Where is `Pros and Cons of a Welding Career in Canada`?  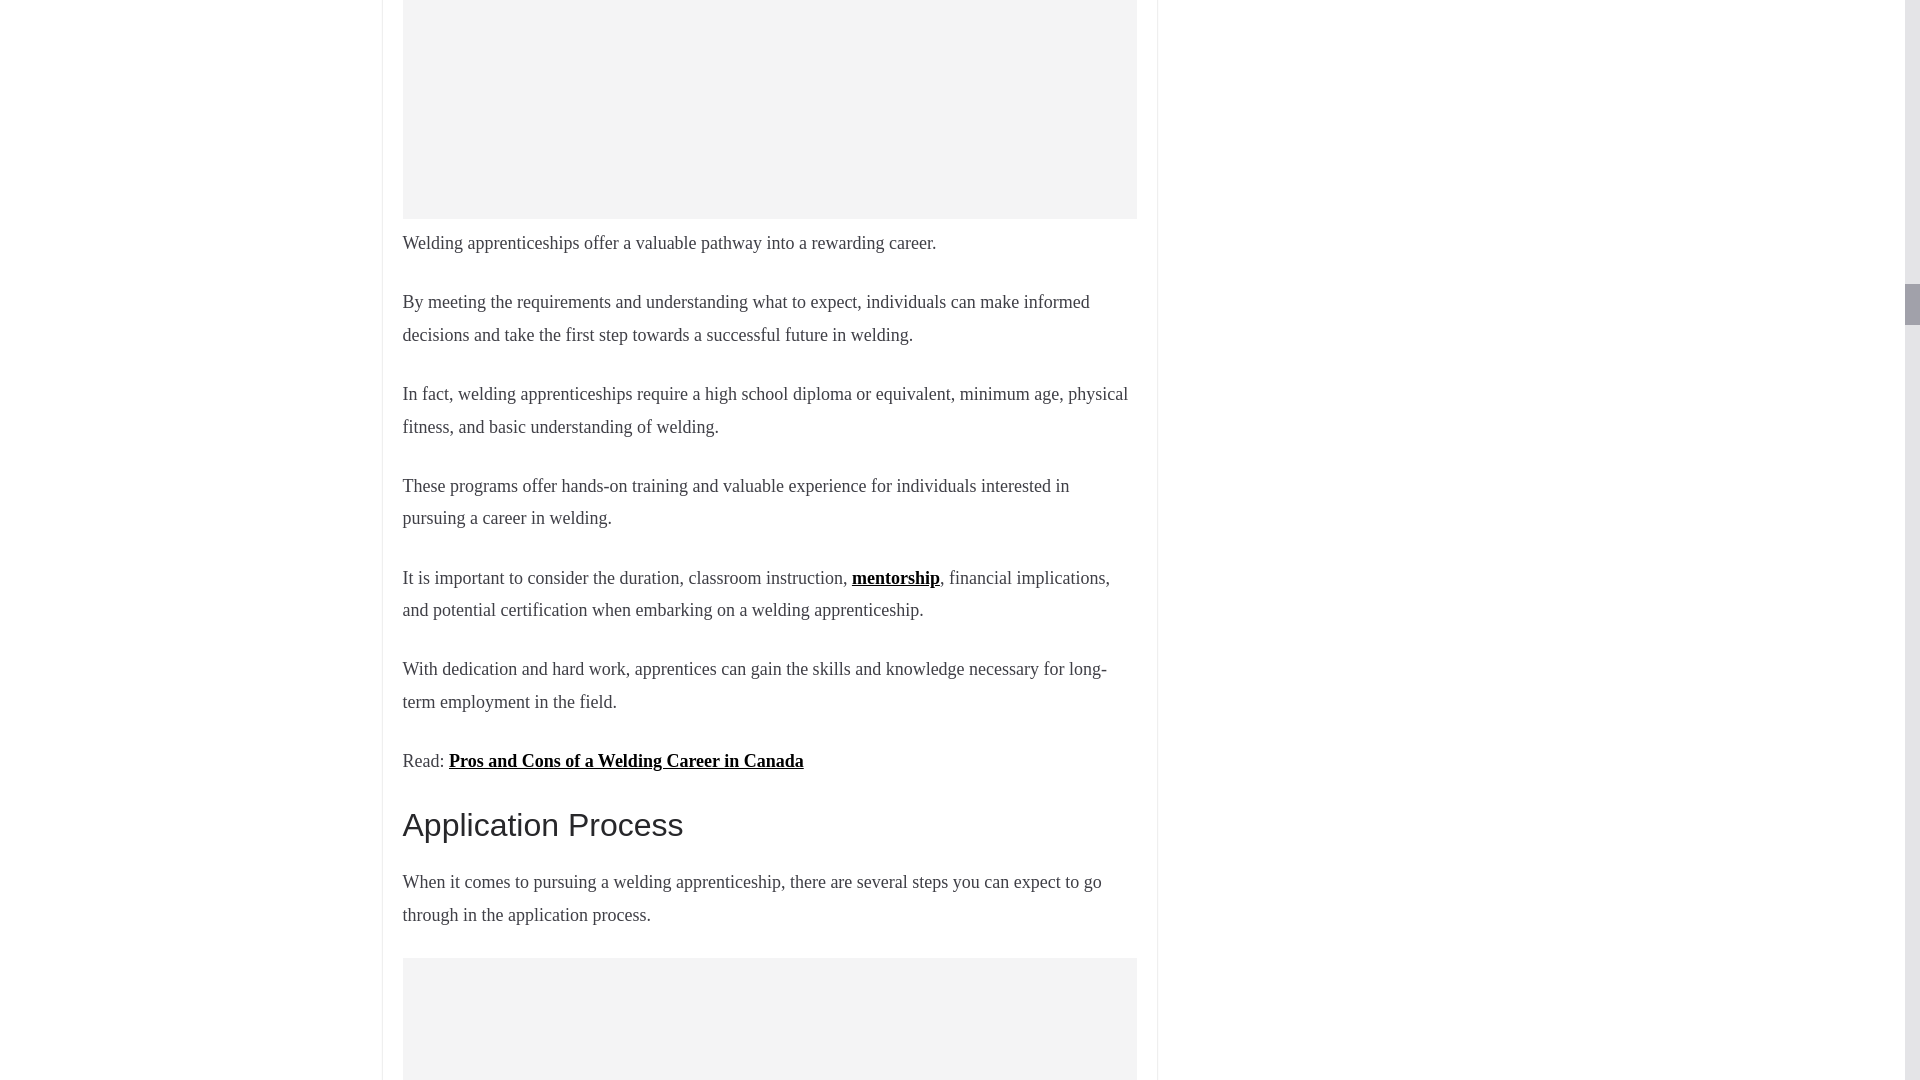
Pros and Cons of a Welding Career in Canada is located at coordinates (626, 760).